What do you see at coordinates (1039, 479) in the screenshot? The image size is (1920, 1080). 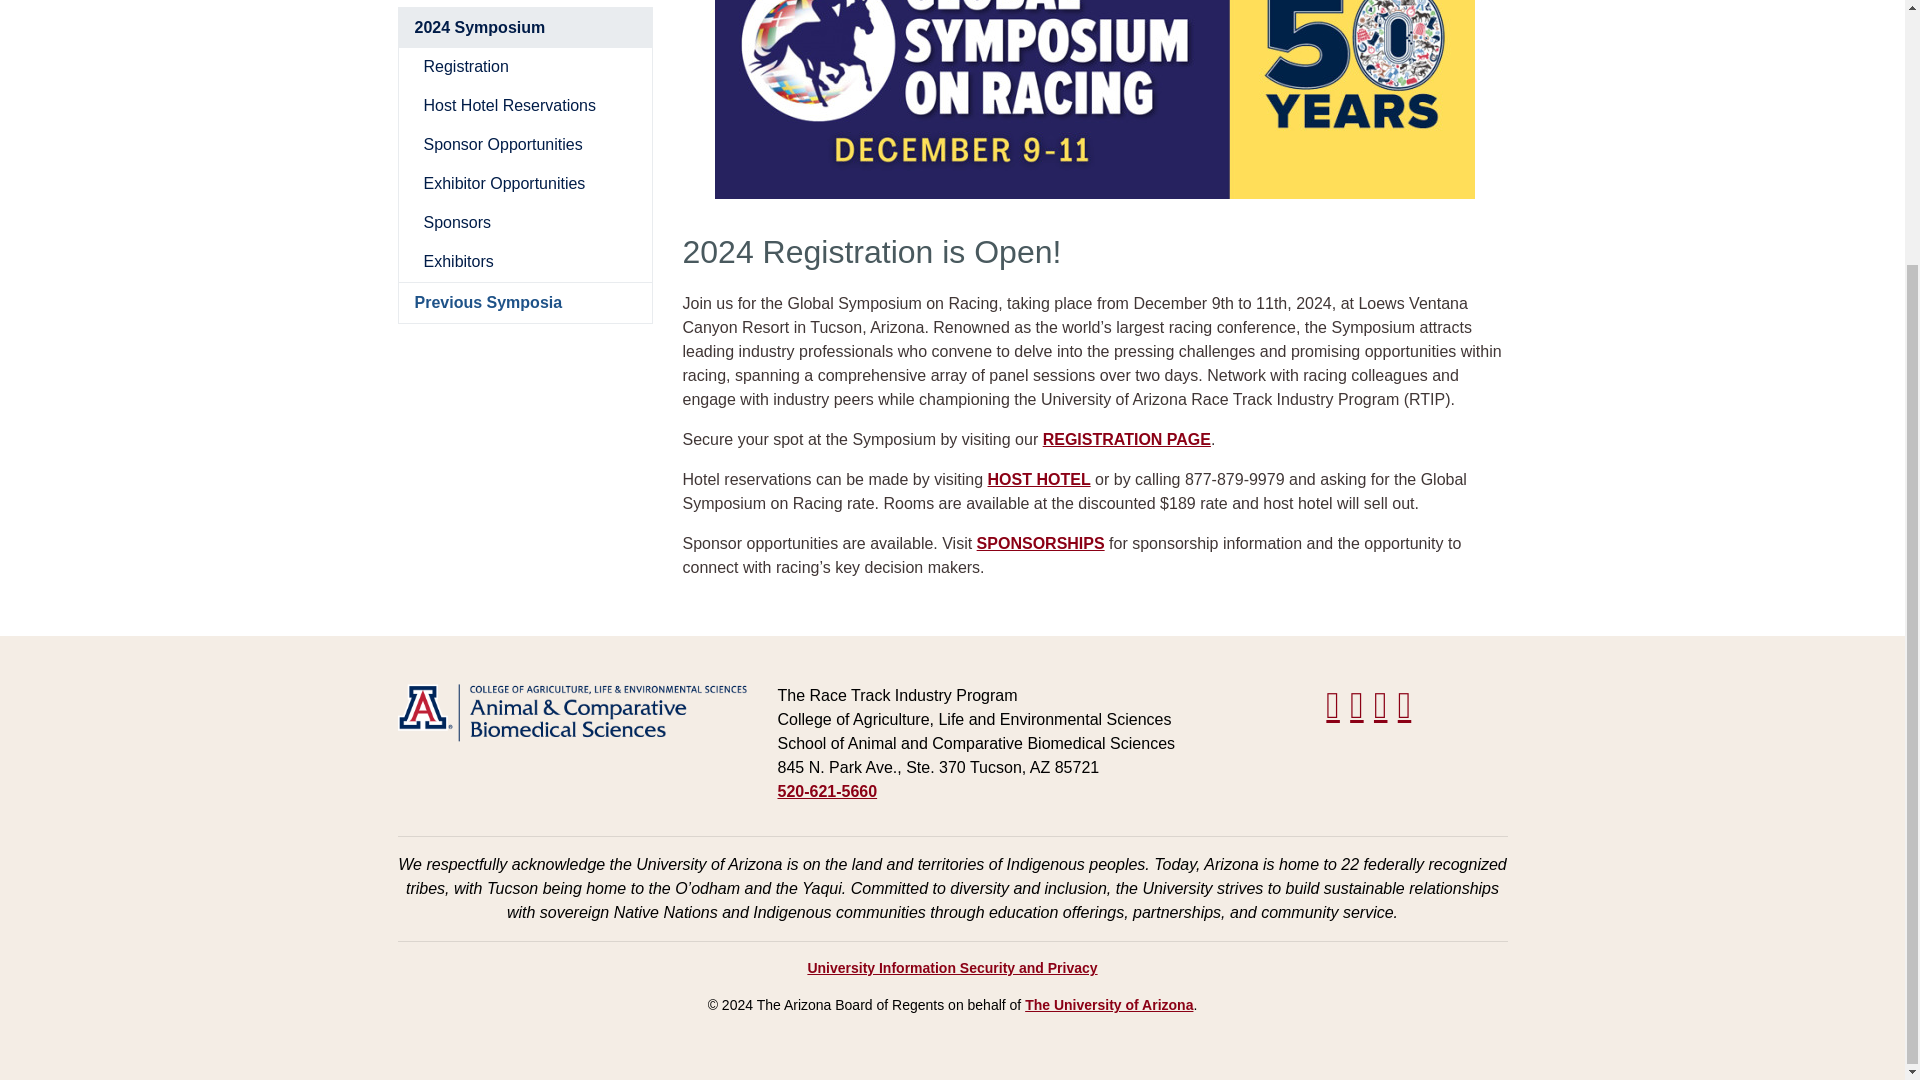 I see `HOST HOTEL` at bounding box center [1039, 479].